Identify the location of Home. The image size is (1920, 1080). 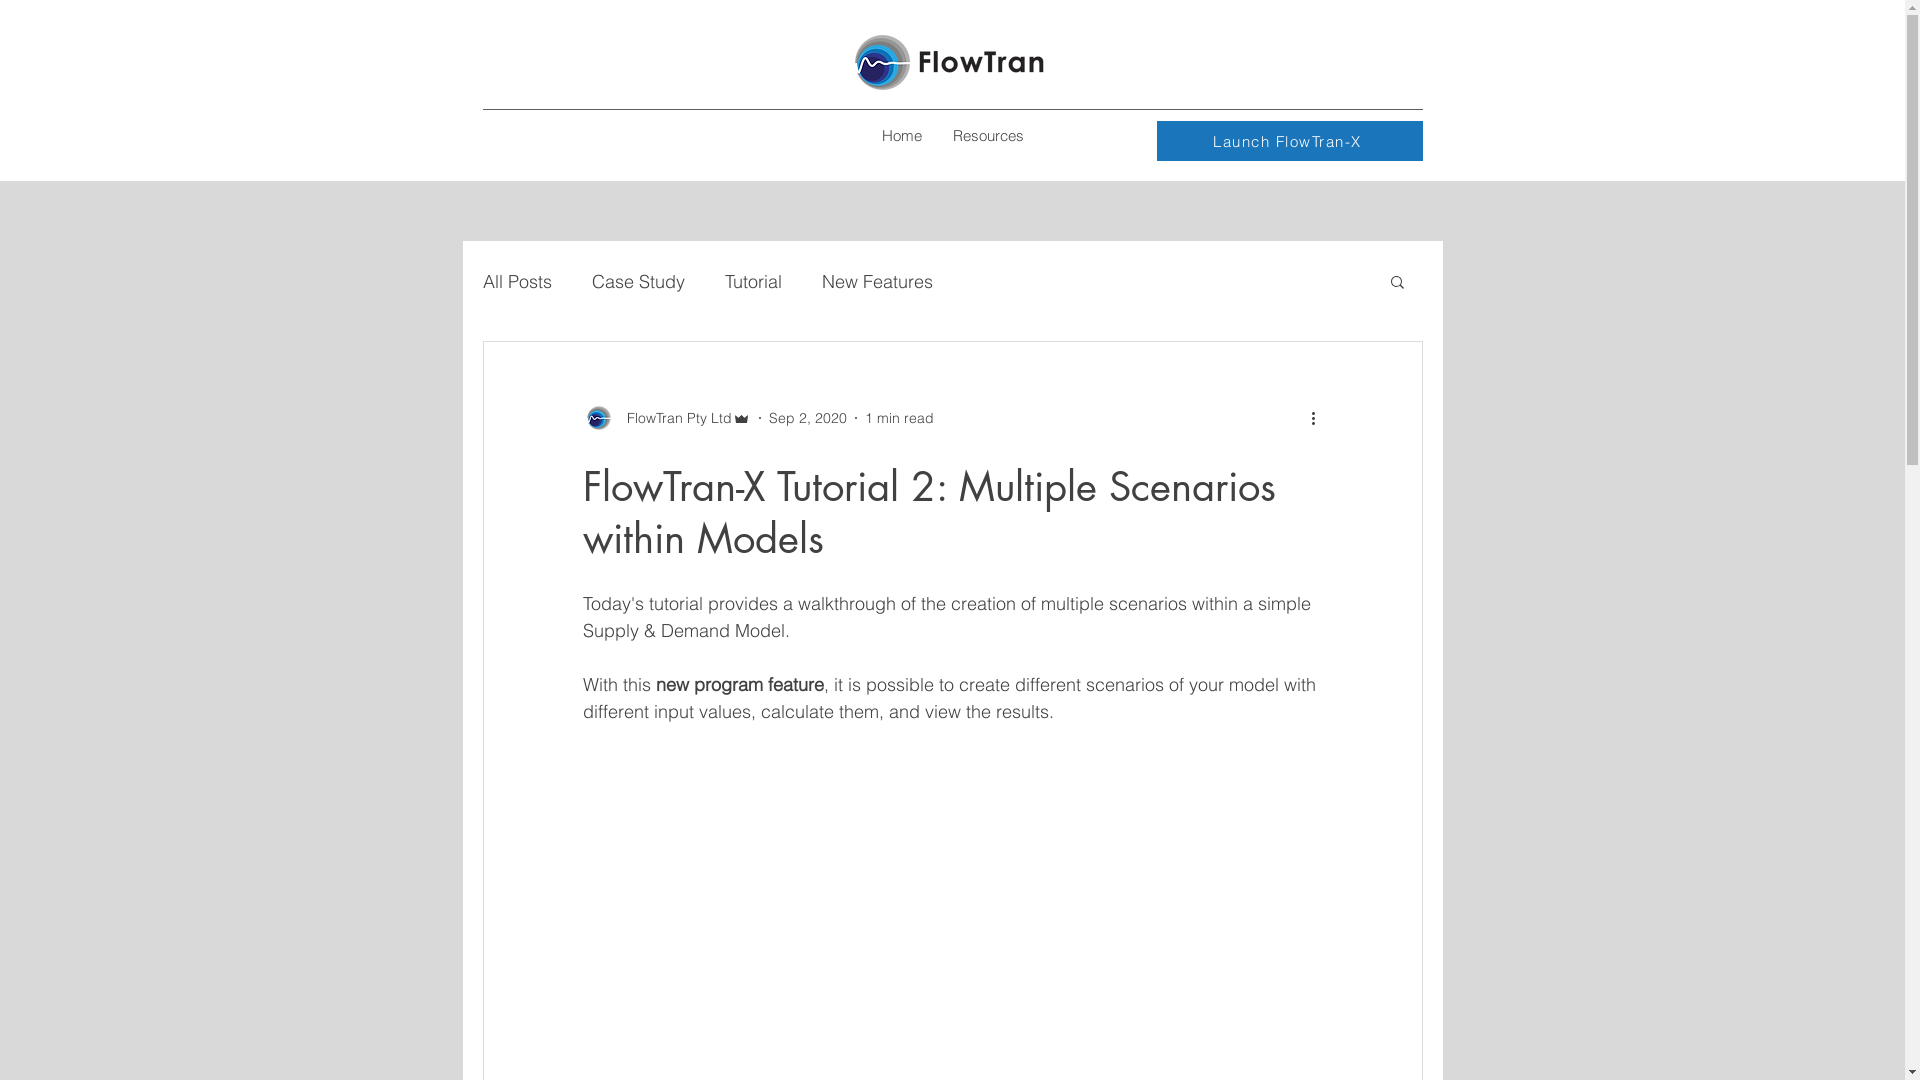
(902, 136).